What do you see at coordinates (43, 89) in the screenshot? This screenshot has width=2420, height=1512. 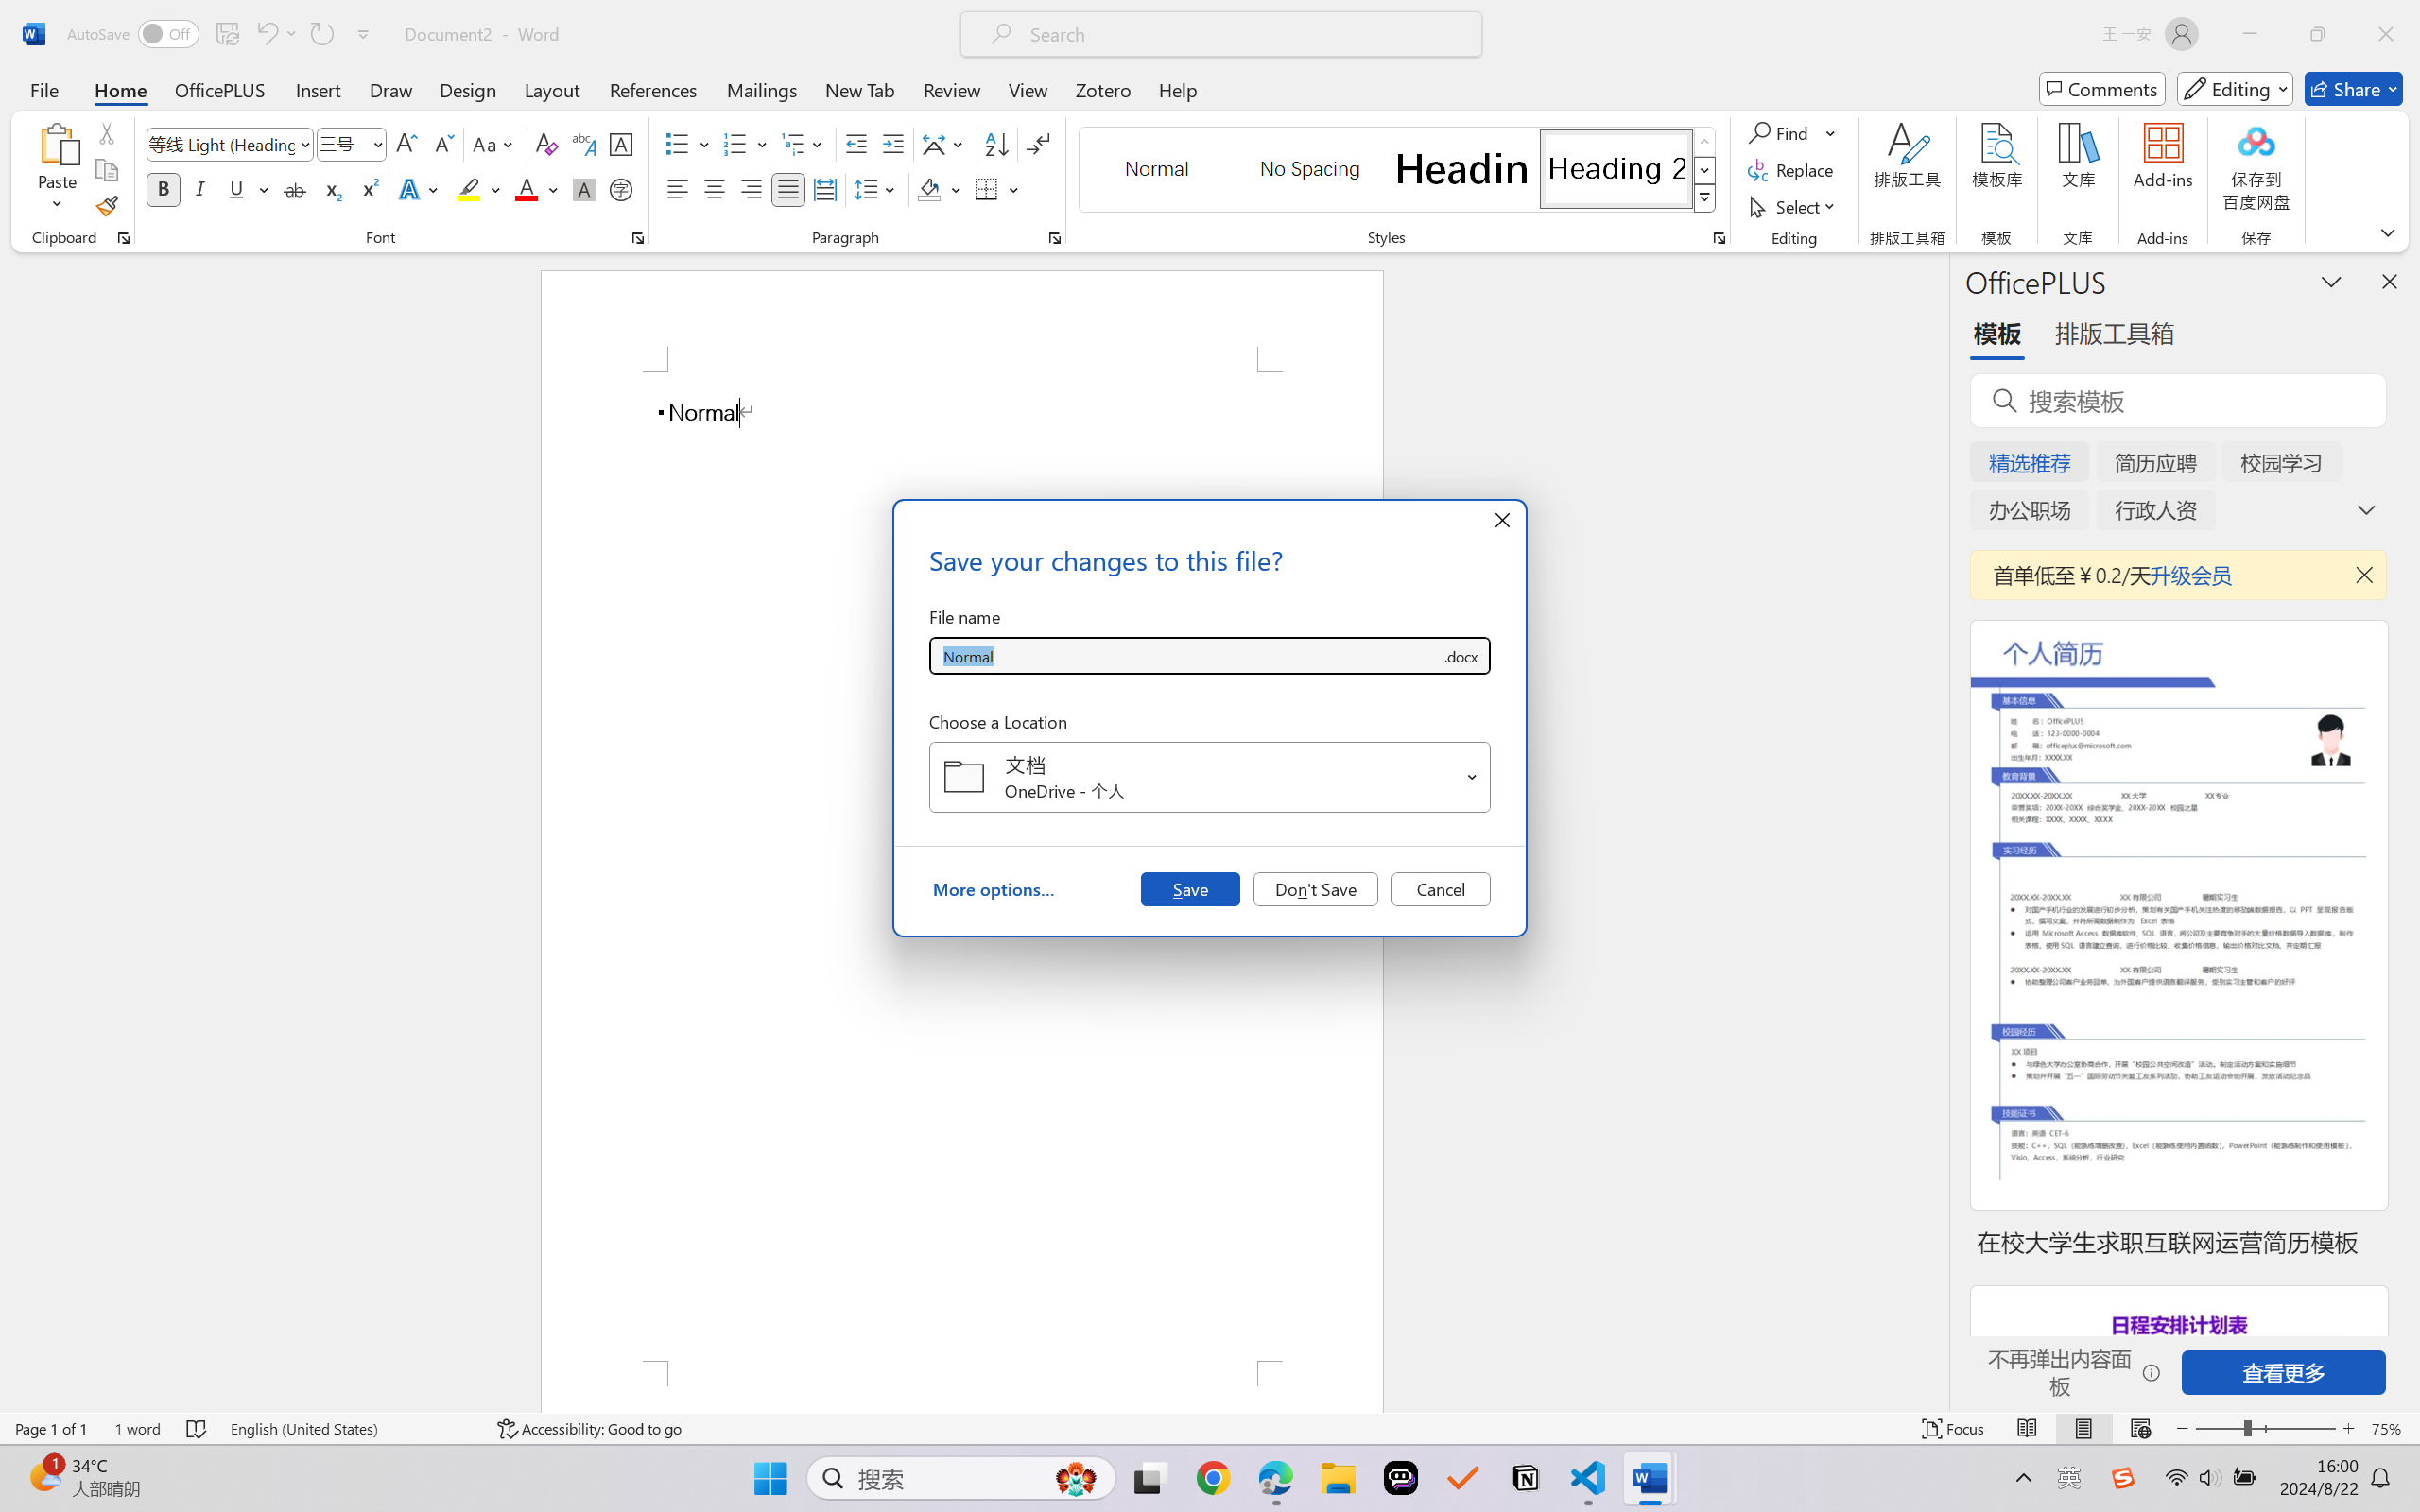 I see `File Tab` at bounding box center [43, 89].